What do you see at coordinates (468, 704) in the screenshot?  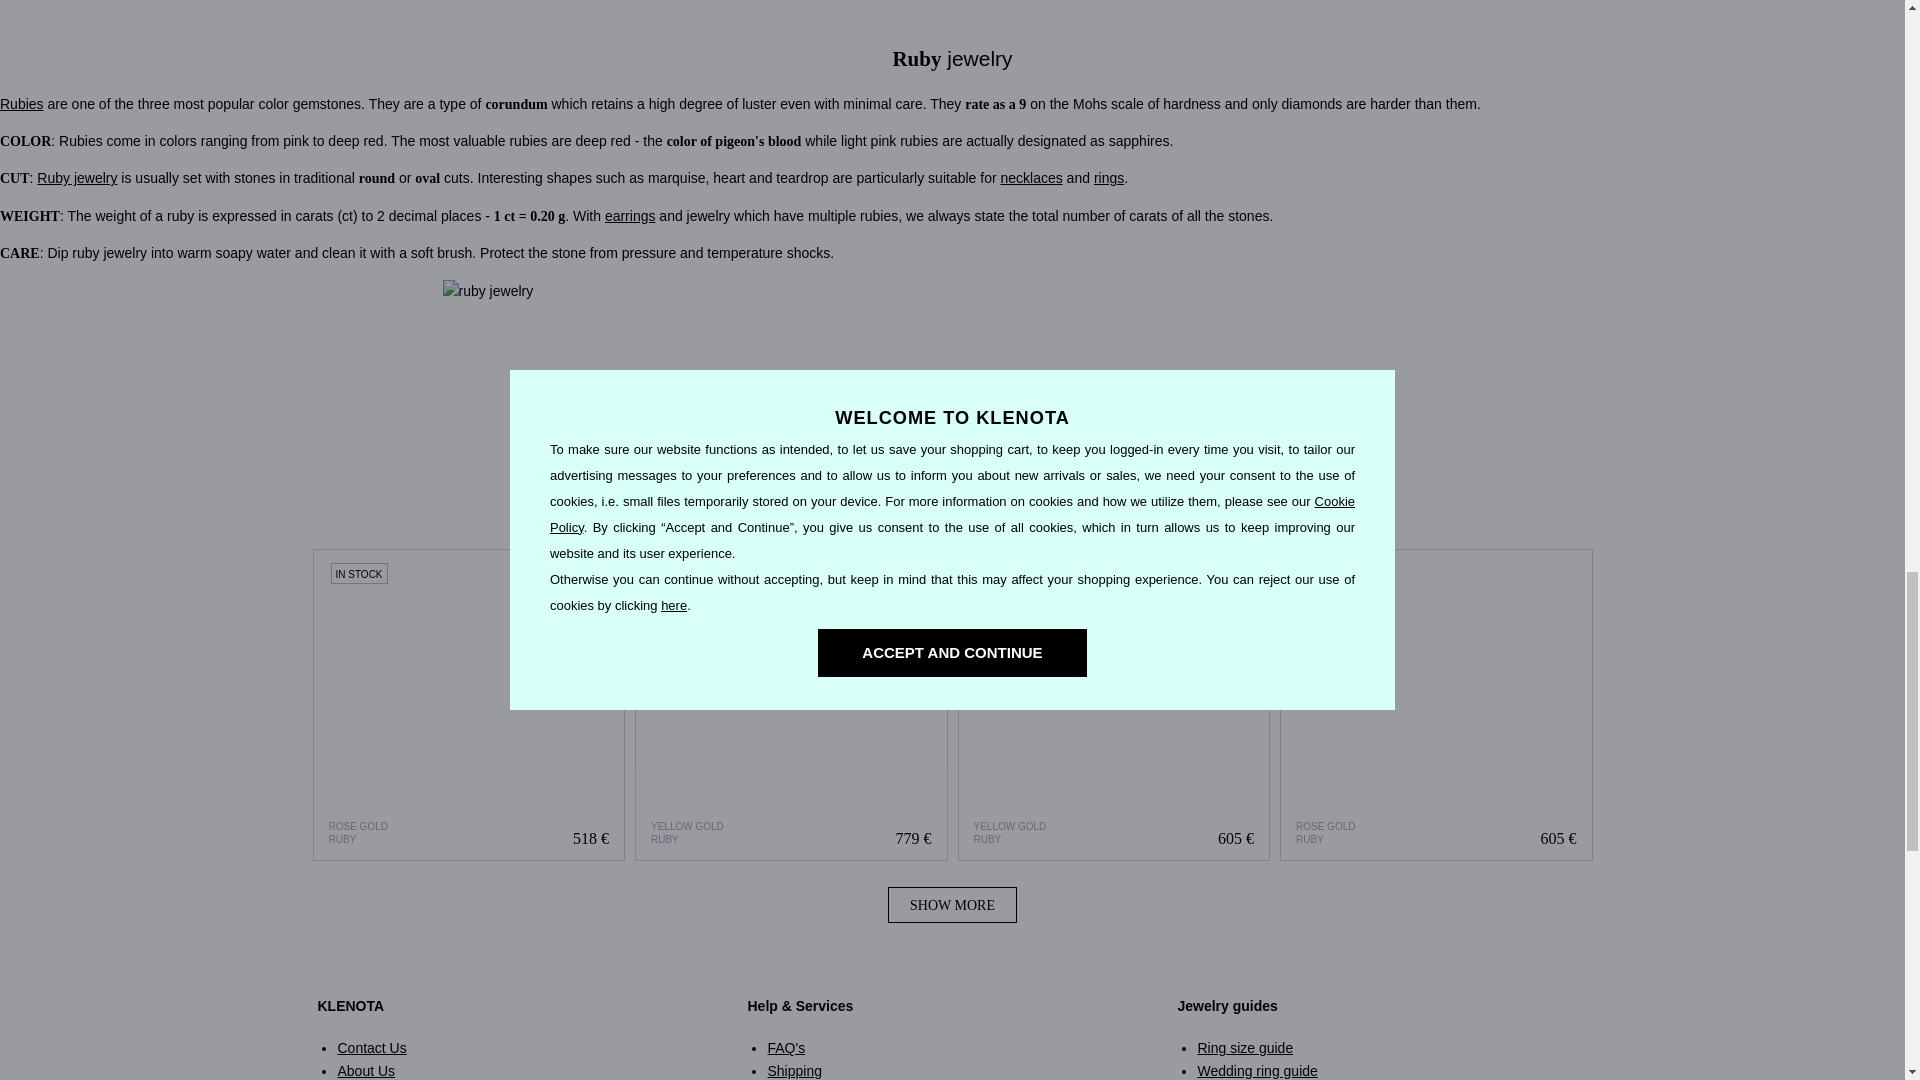 I see `Ruby Ribbon Necklace in Rose Gold` at bounding box center [468, 704].